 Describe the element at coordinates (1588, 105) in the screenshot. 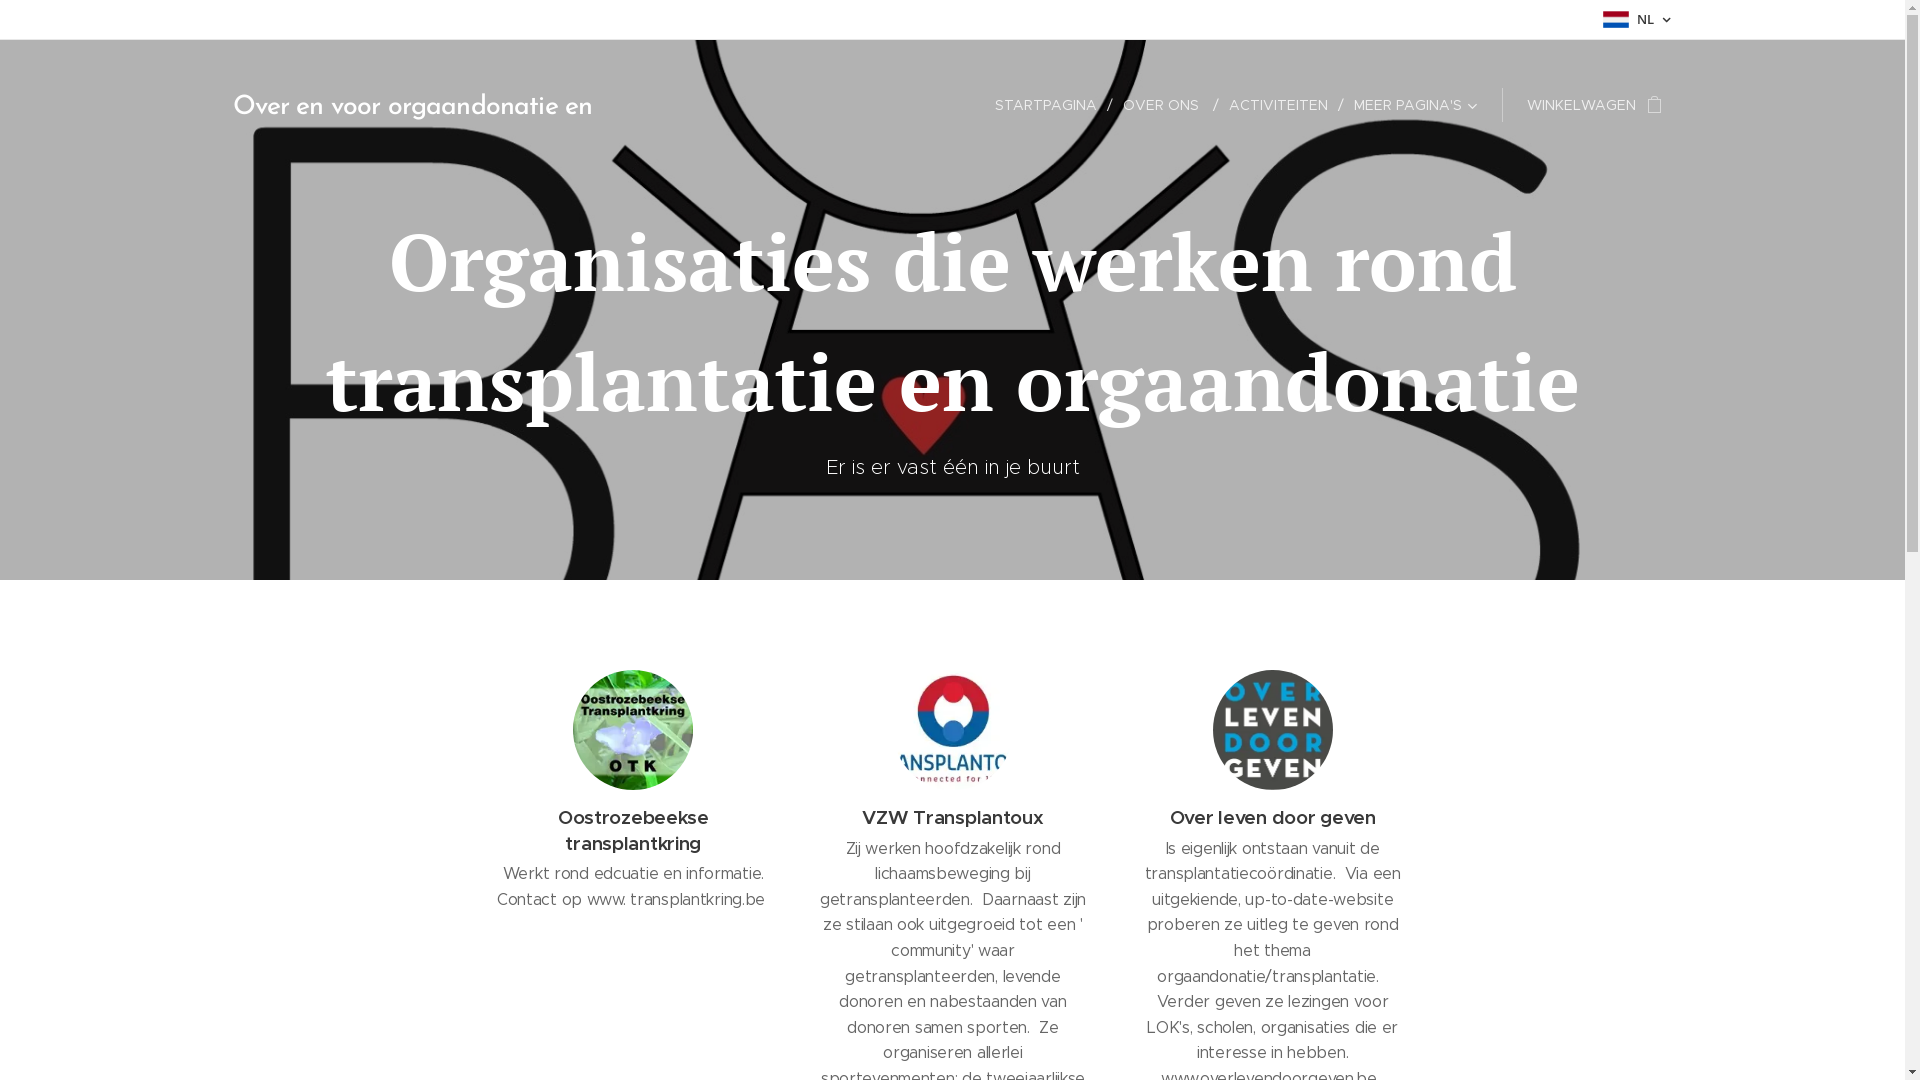

I see `WINKELWAGEN` at that location.